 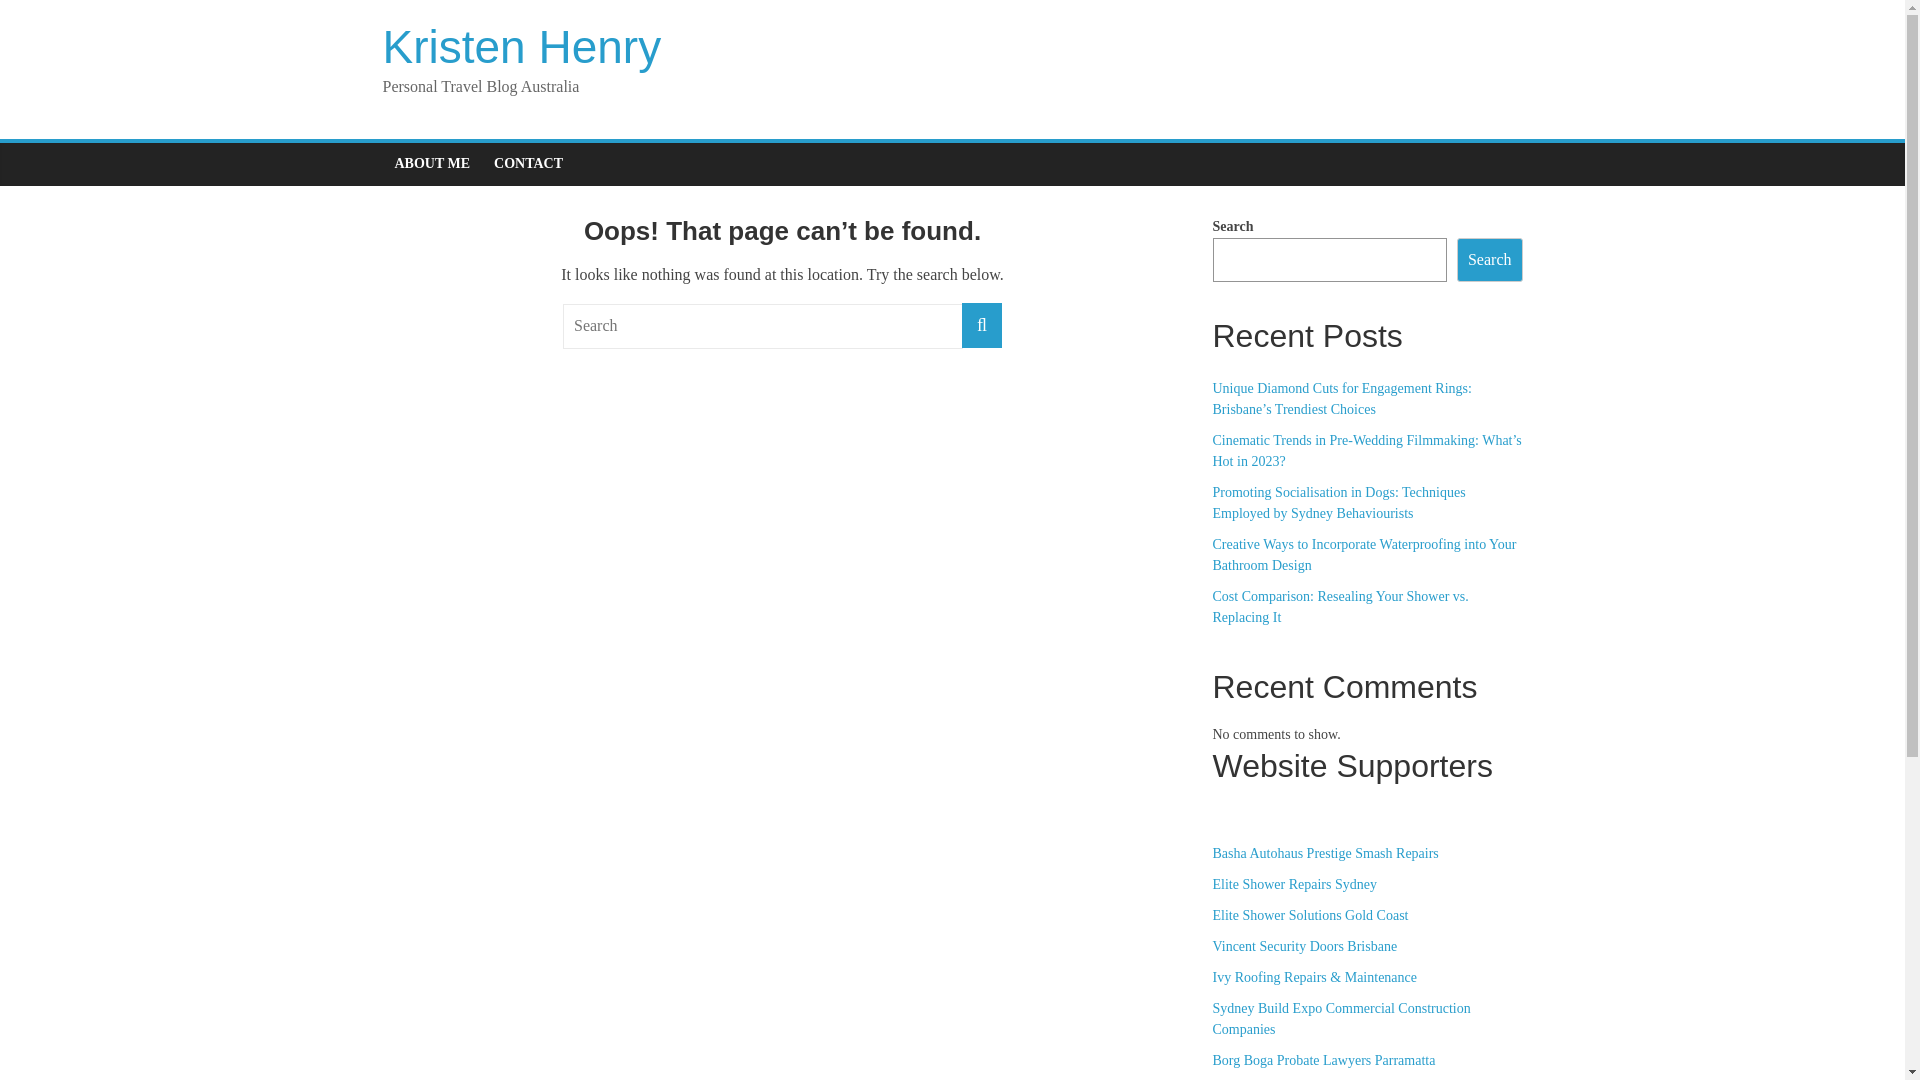 I want to click on Kristen Henry, so click(x=522, y=47).